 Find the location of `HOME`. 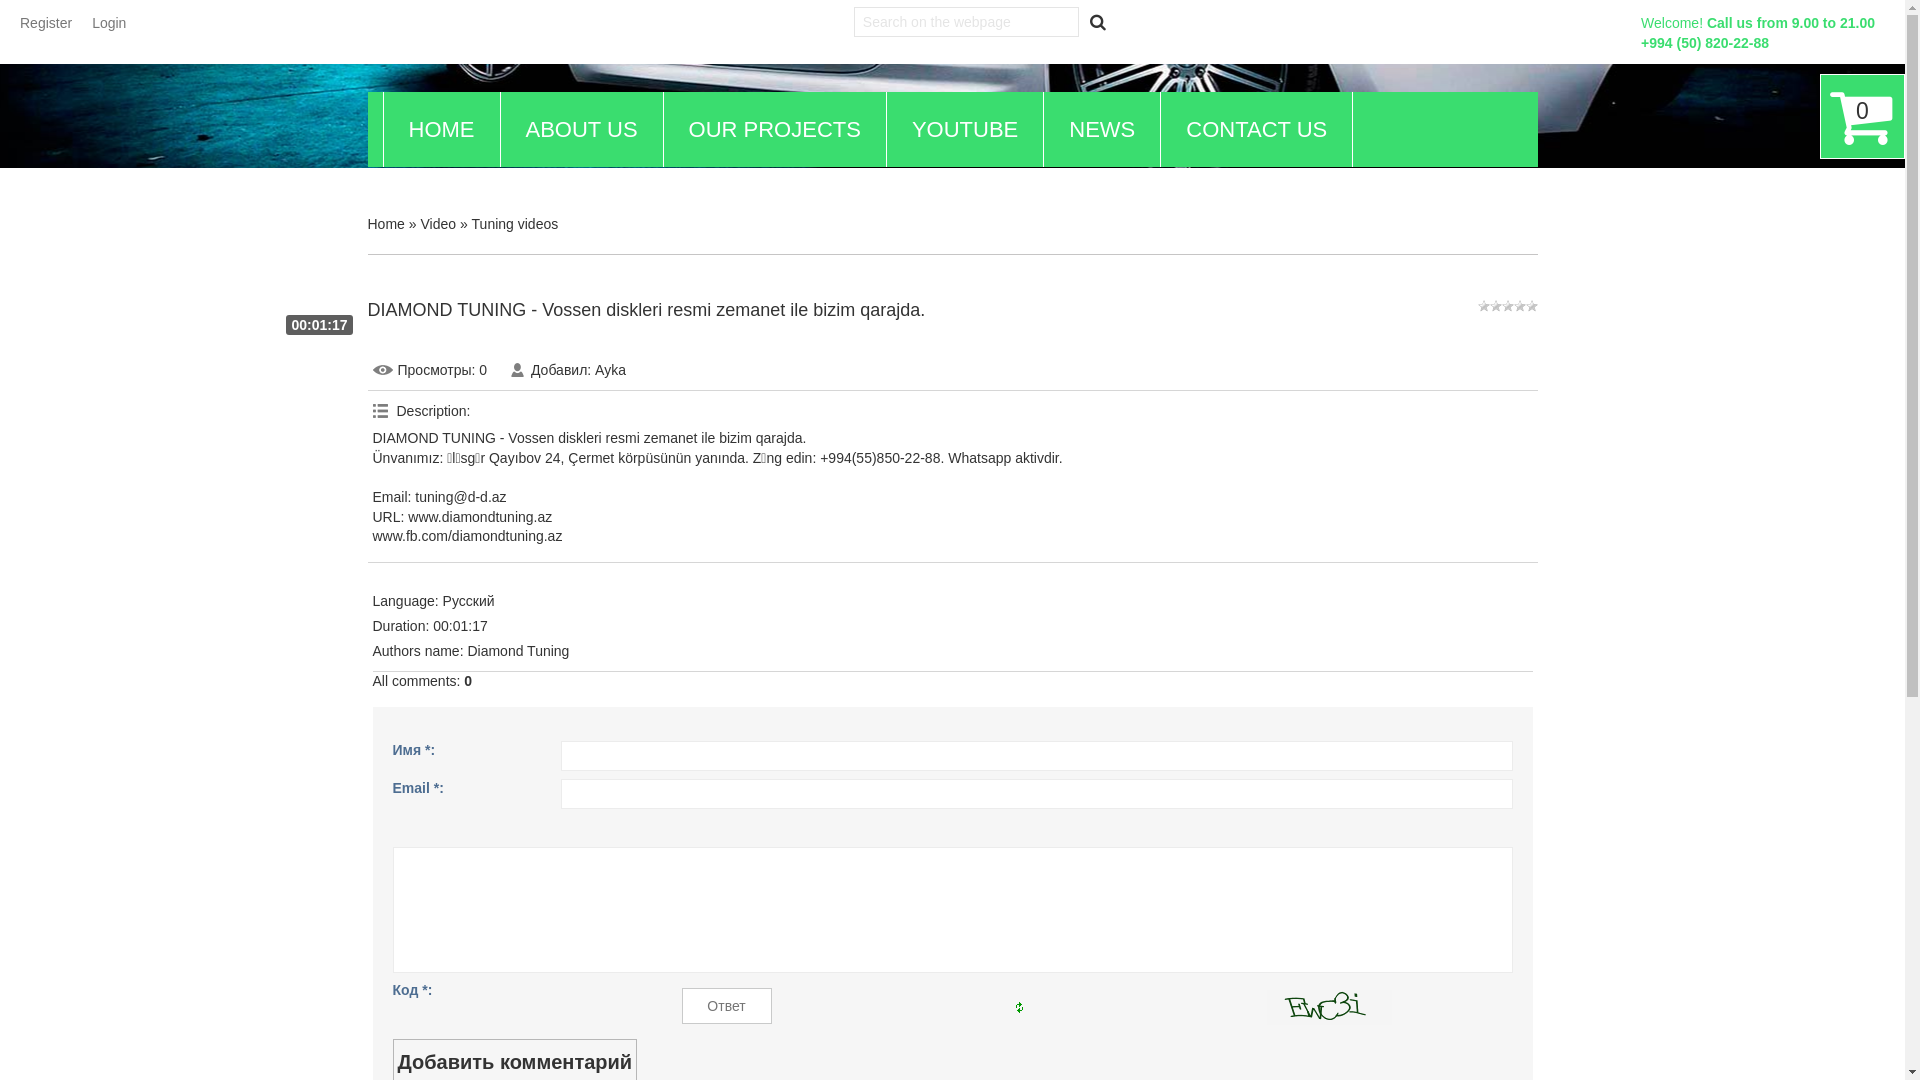

HOME is located at coordinates (442, 130).